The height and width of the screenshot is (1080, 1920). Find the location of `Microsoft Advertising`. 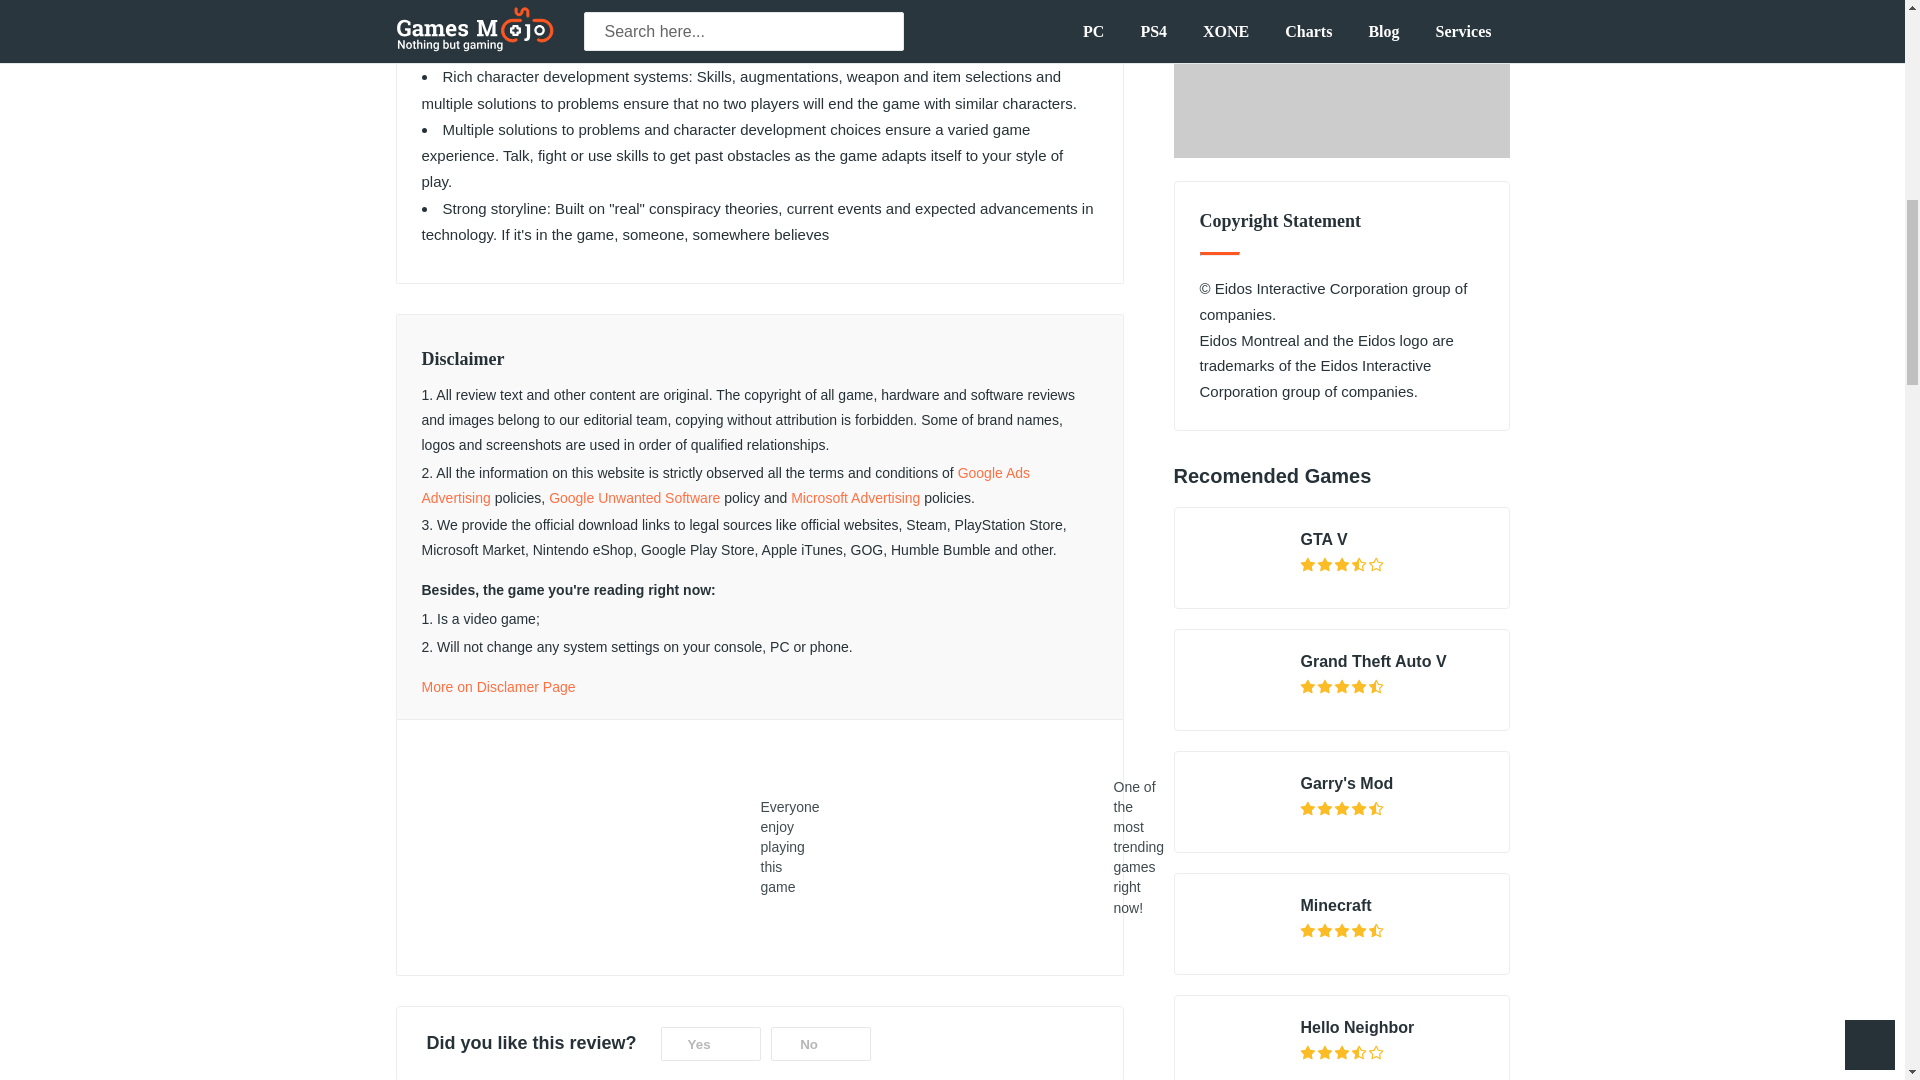

Microsoft Advertising is located at coordinates (855, 498).